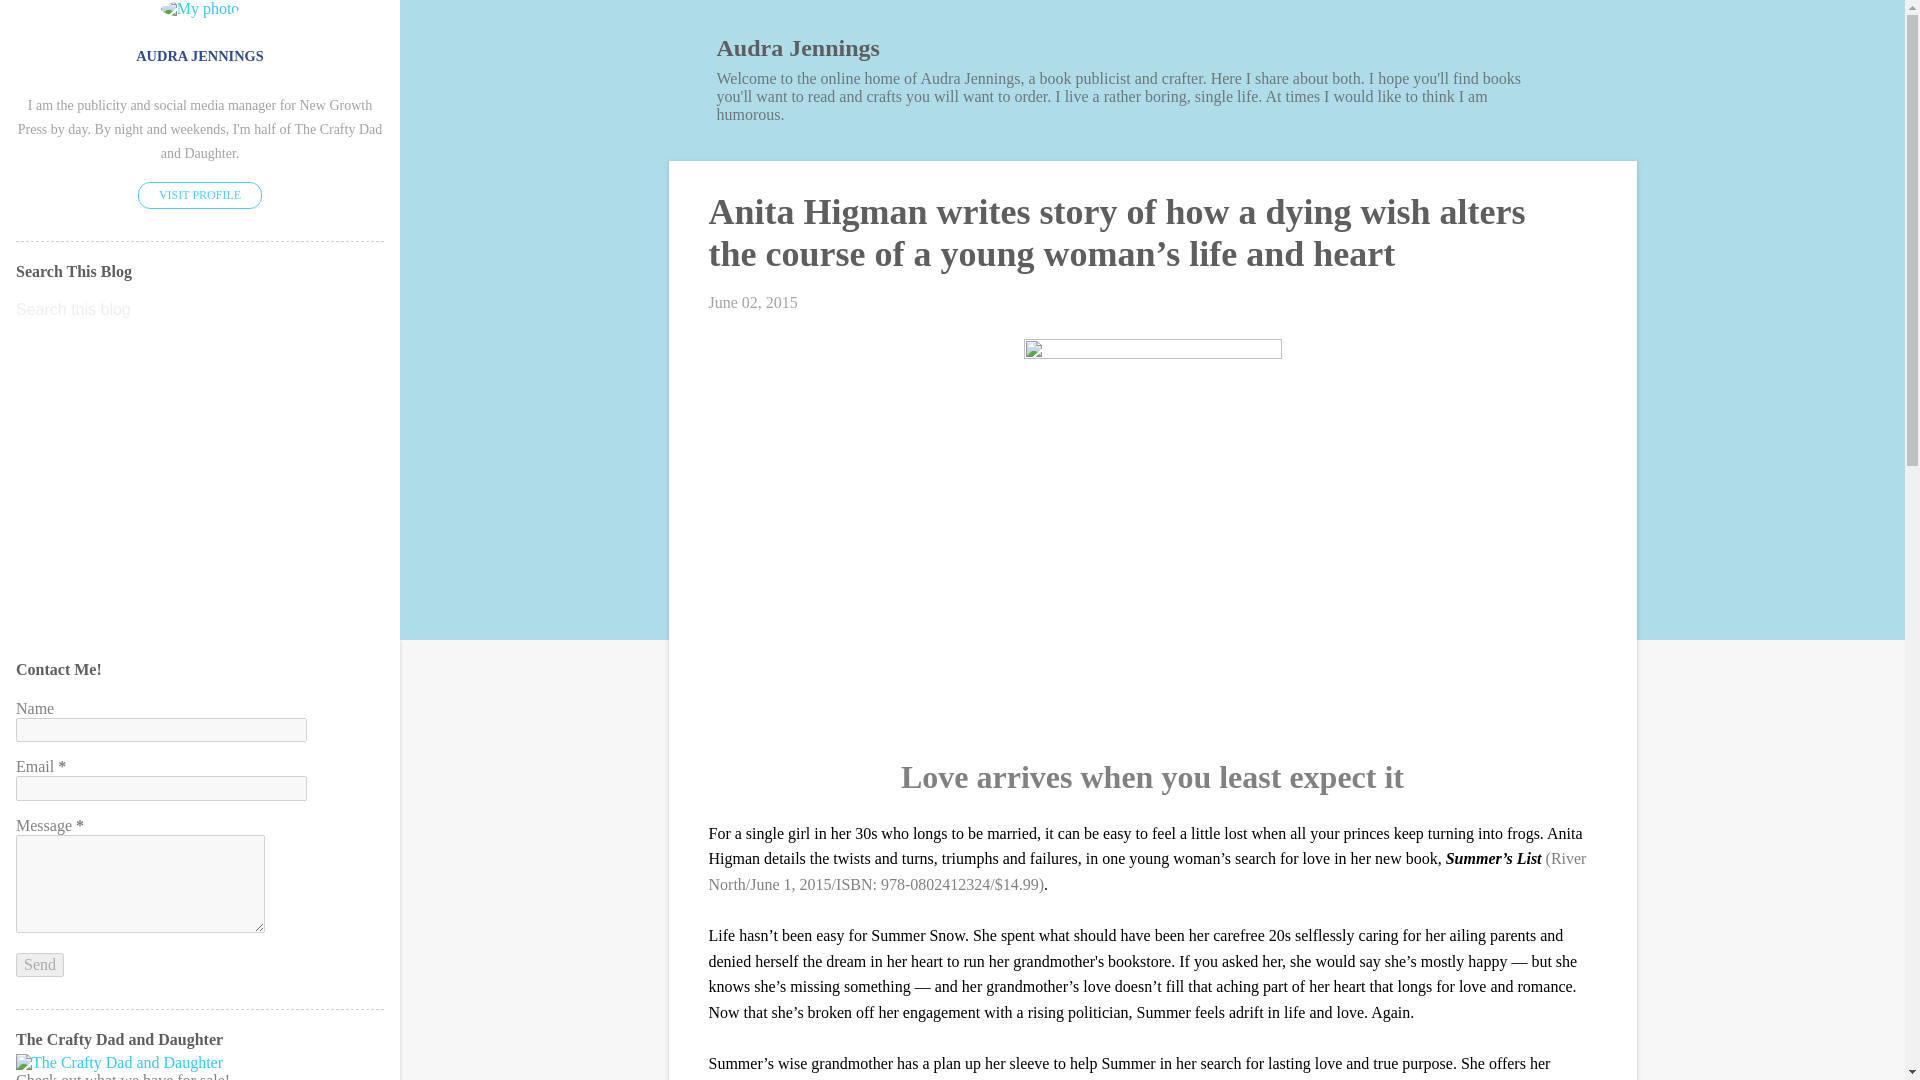  Describe the element at coordinates (798, 47) in the screenshot. I see `Audra Jennings` at that location.